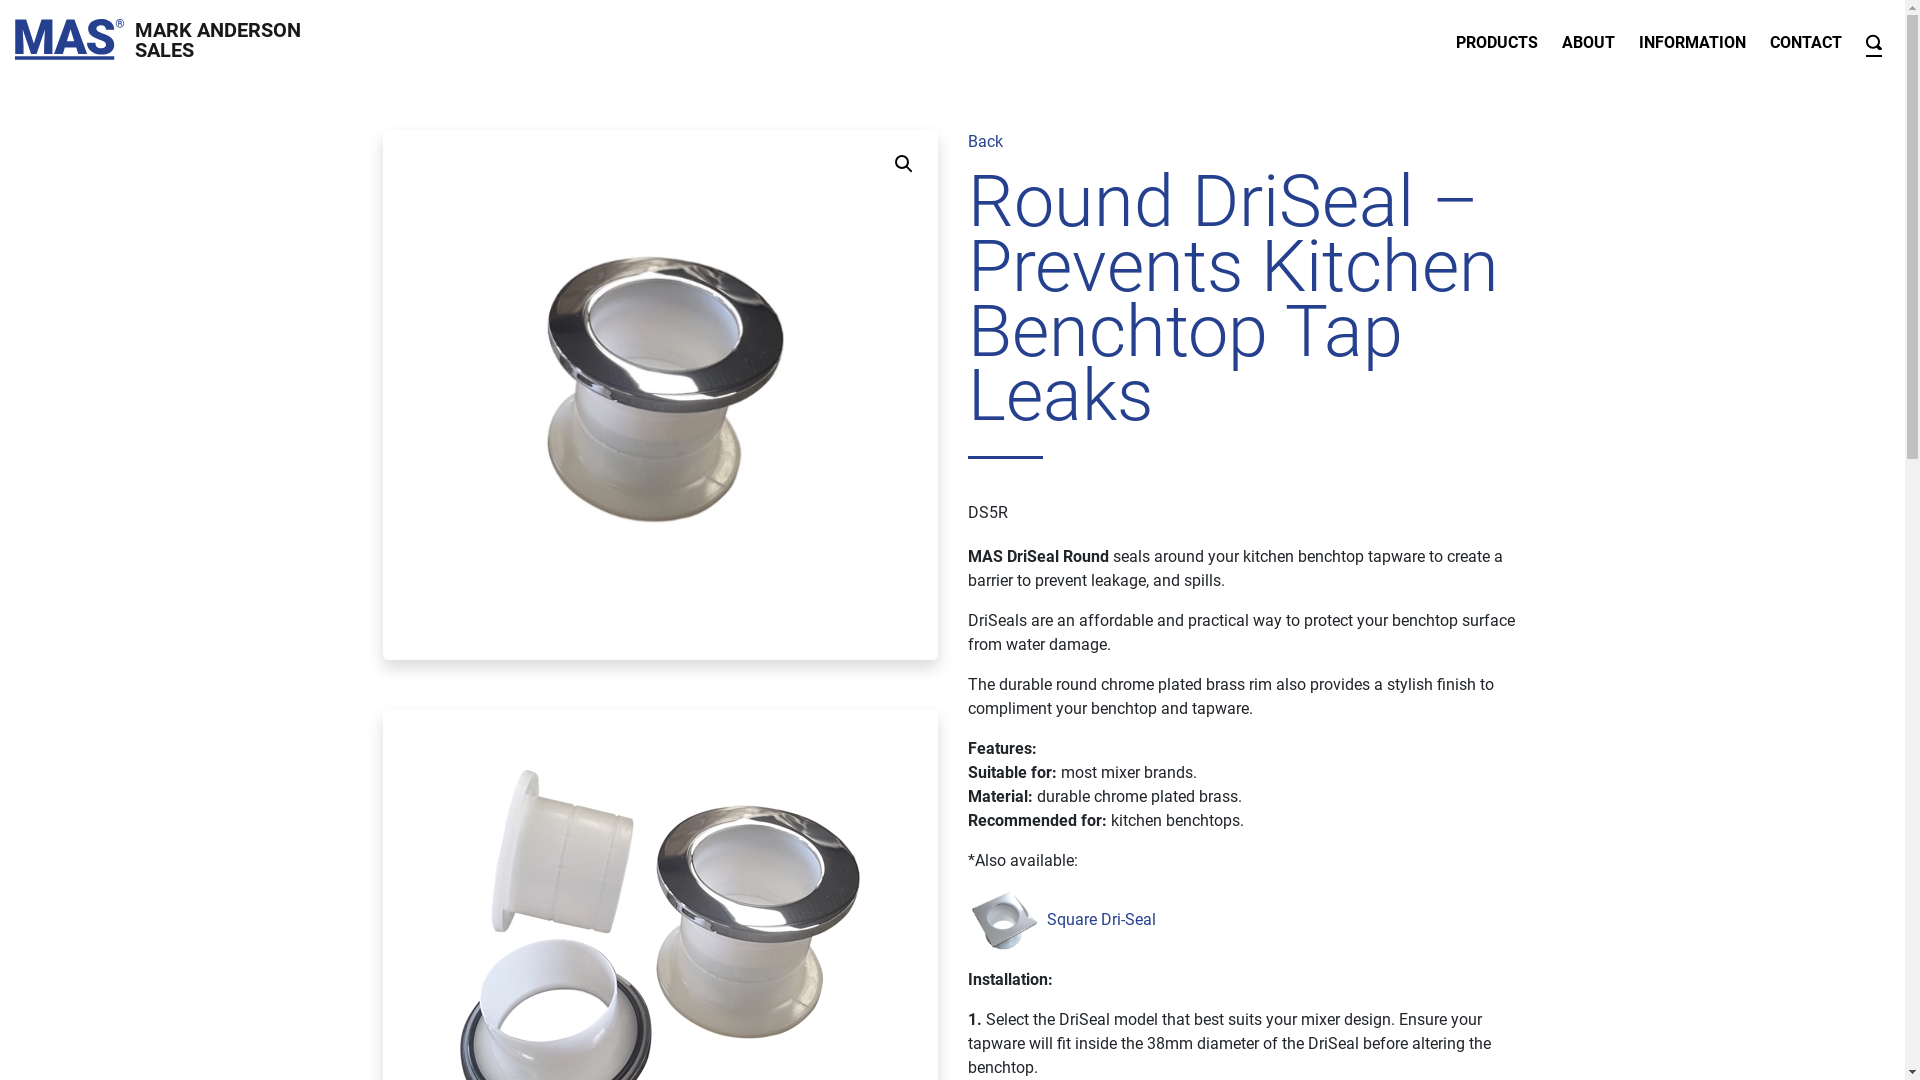 This screenshot has width=1920, height=1080. What do you see at coordinates (1874, 40) in the screenshot?
I see `SEARCH` at bounding box center [1874, 40].